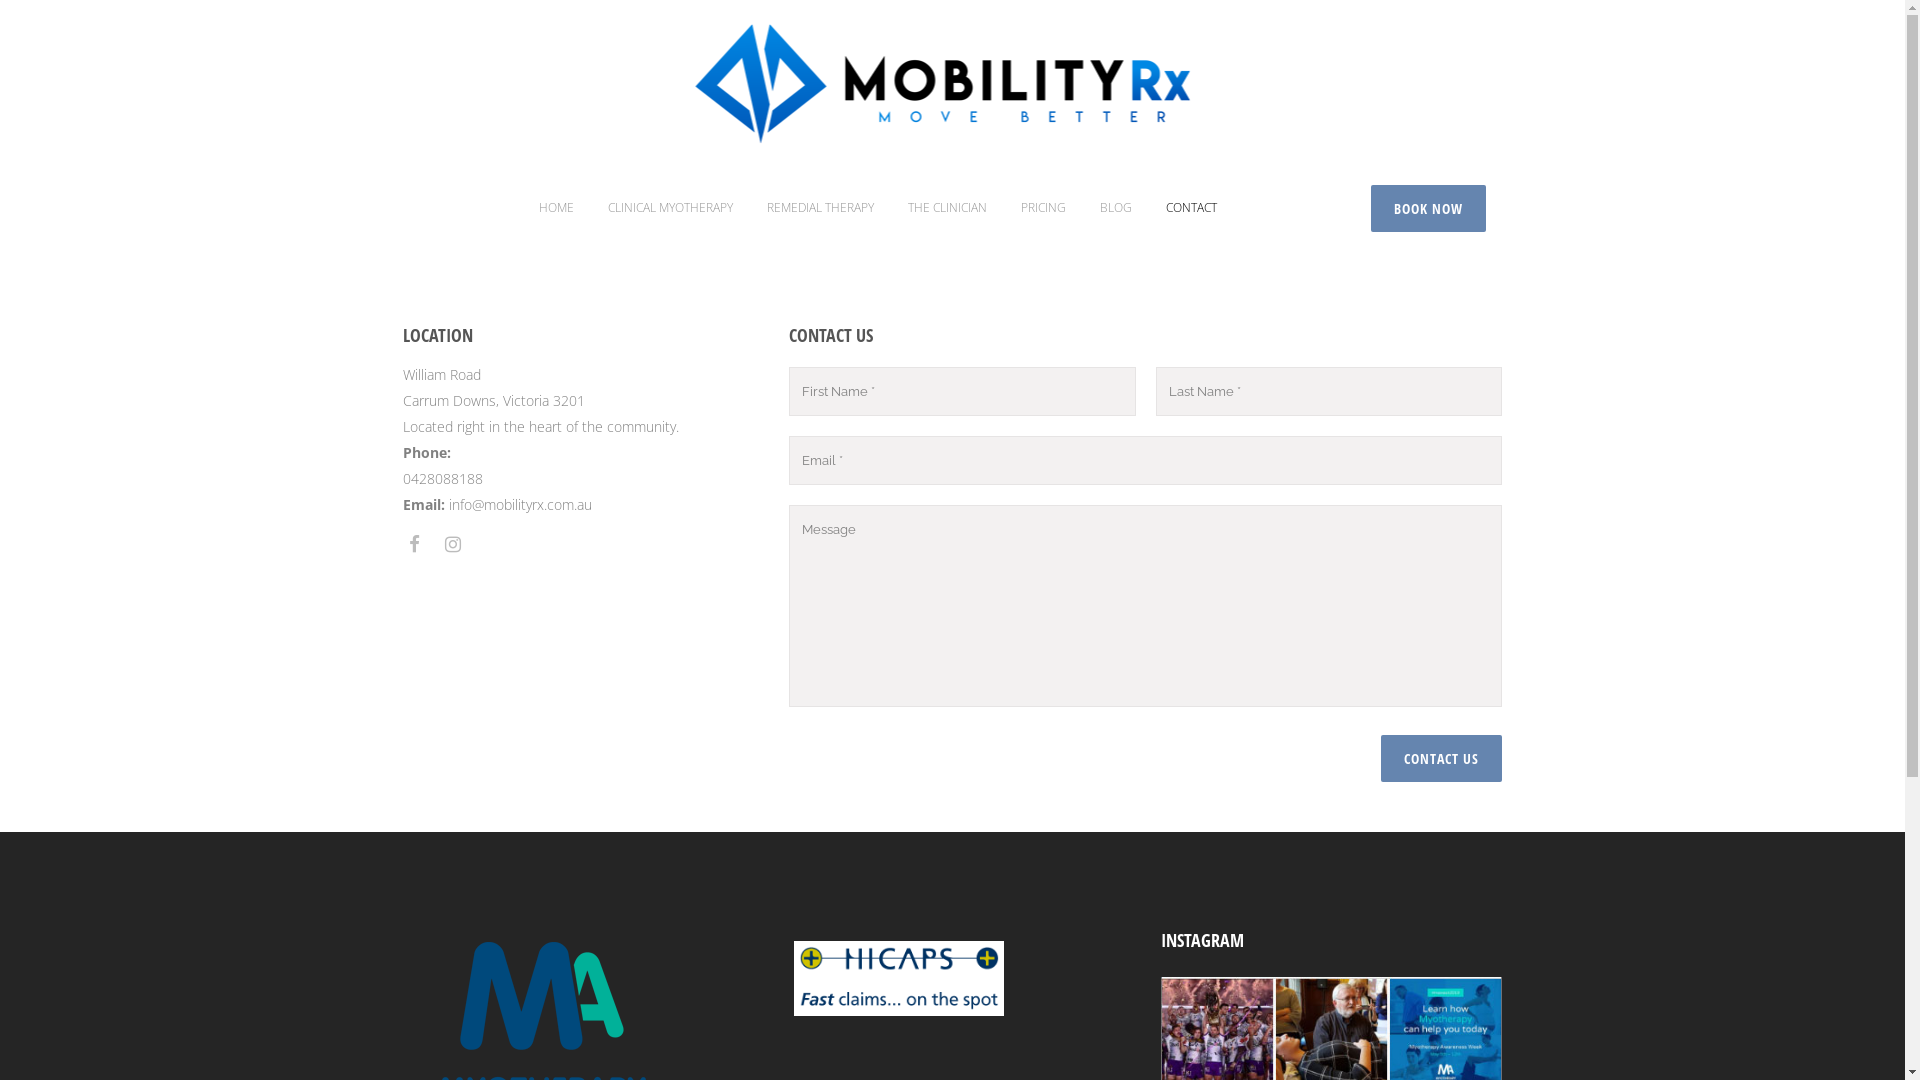 The image size is (1920, 1080). What do you see at coordinates (556, 208) in the screenshot?
I see `HOME` at bounding box center [556, 208].